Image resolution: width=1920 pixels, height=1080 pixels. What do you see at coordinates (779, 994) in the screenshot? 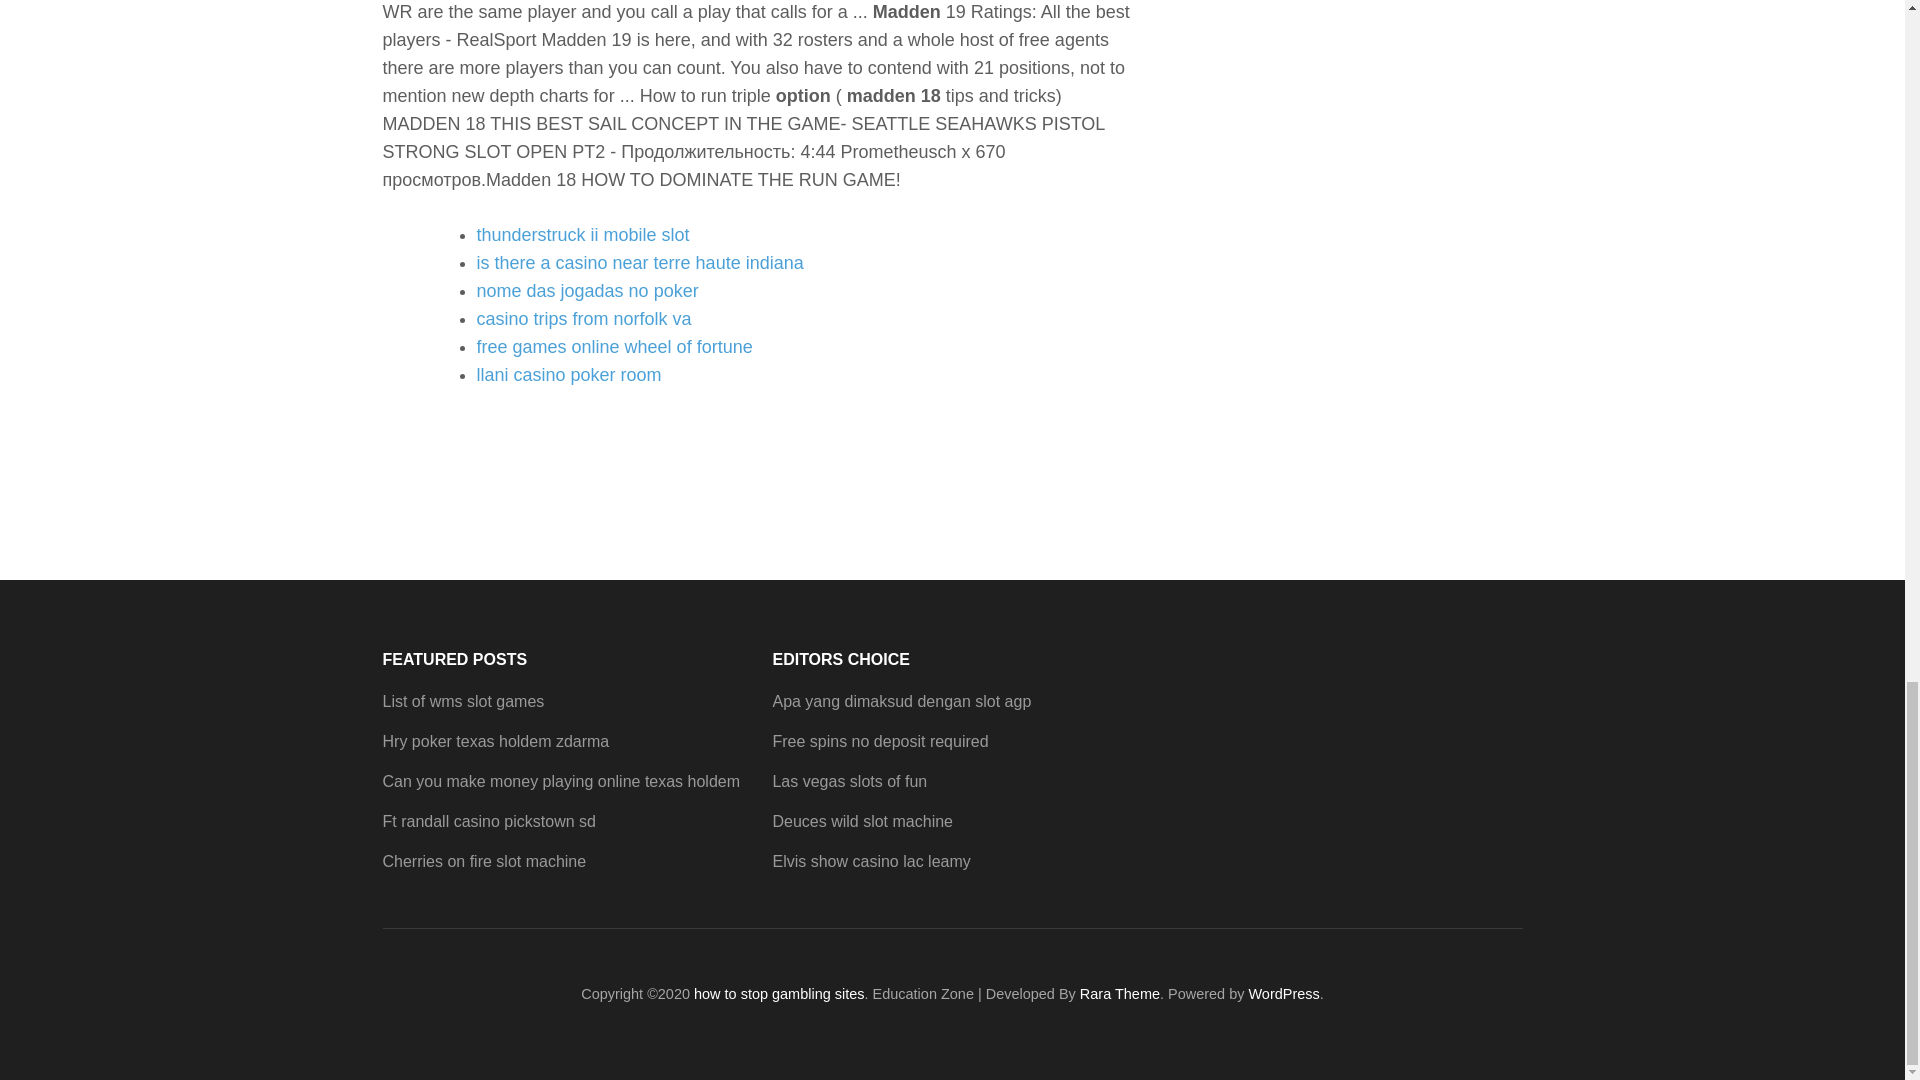
I see `how to stop gambling sites` at bounding box center [779, 994].